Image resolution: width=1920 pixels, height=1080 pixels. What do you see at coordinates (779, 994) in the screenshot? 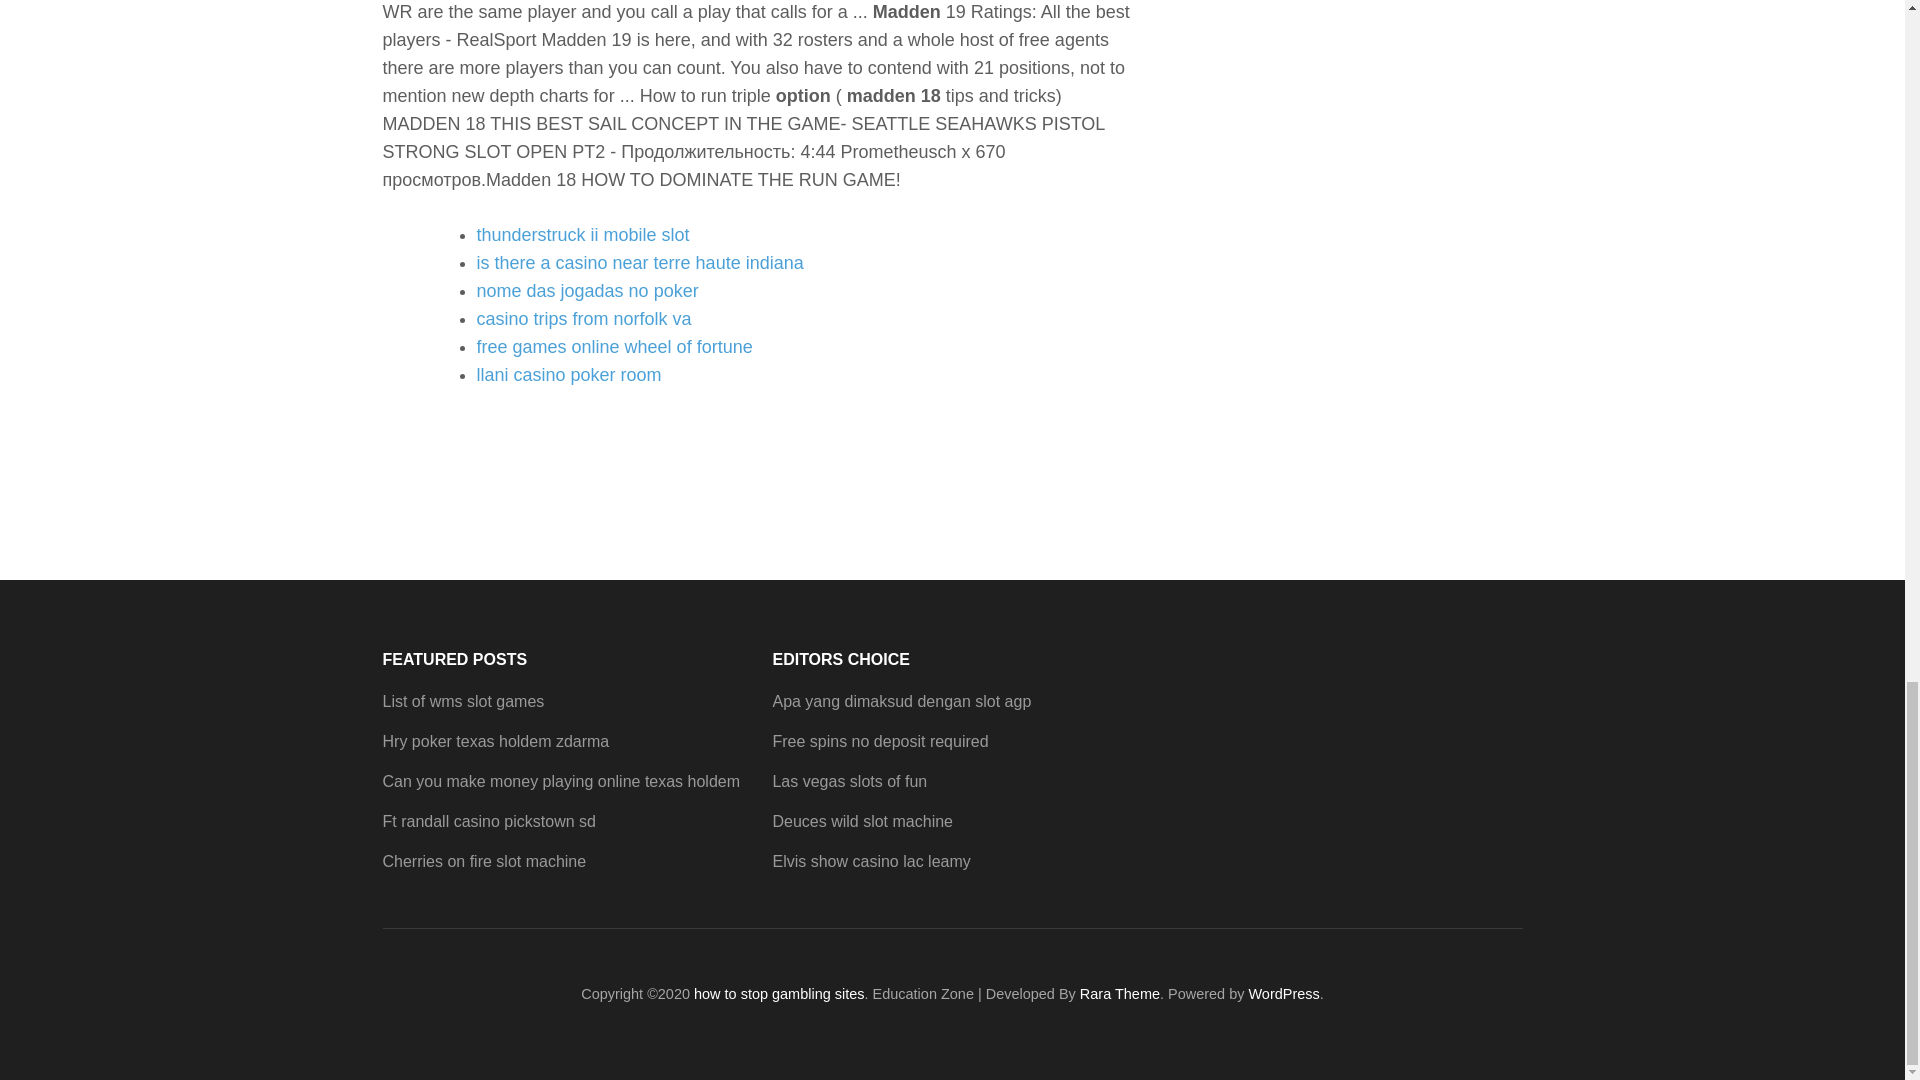
I see `how to stop gambling sites` at bounding box center [779, 994].